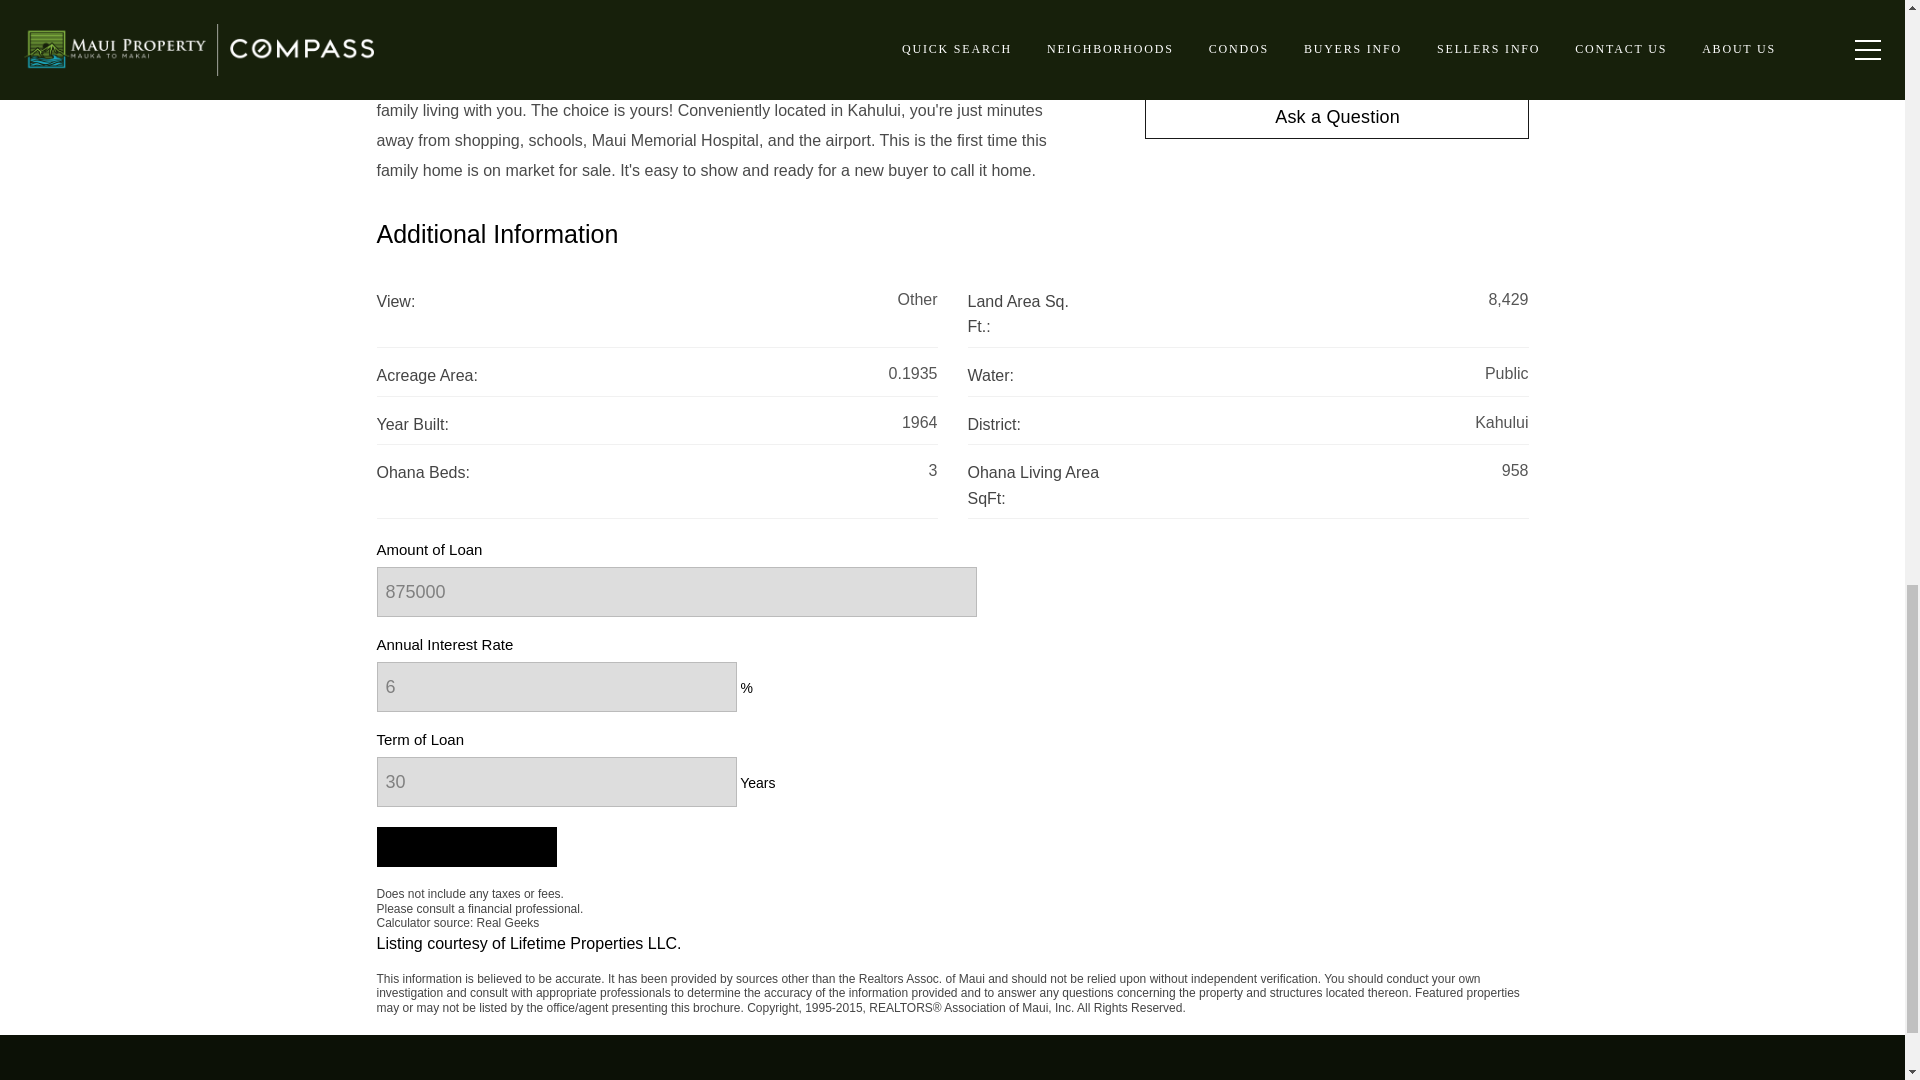 The image size is (1920, 1080). I want to click on 30, so click(556, 782).